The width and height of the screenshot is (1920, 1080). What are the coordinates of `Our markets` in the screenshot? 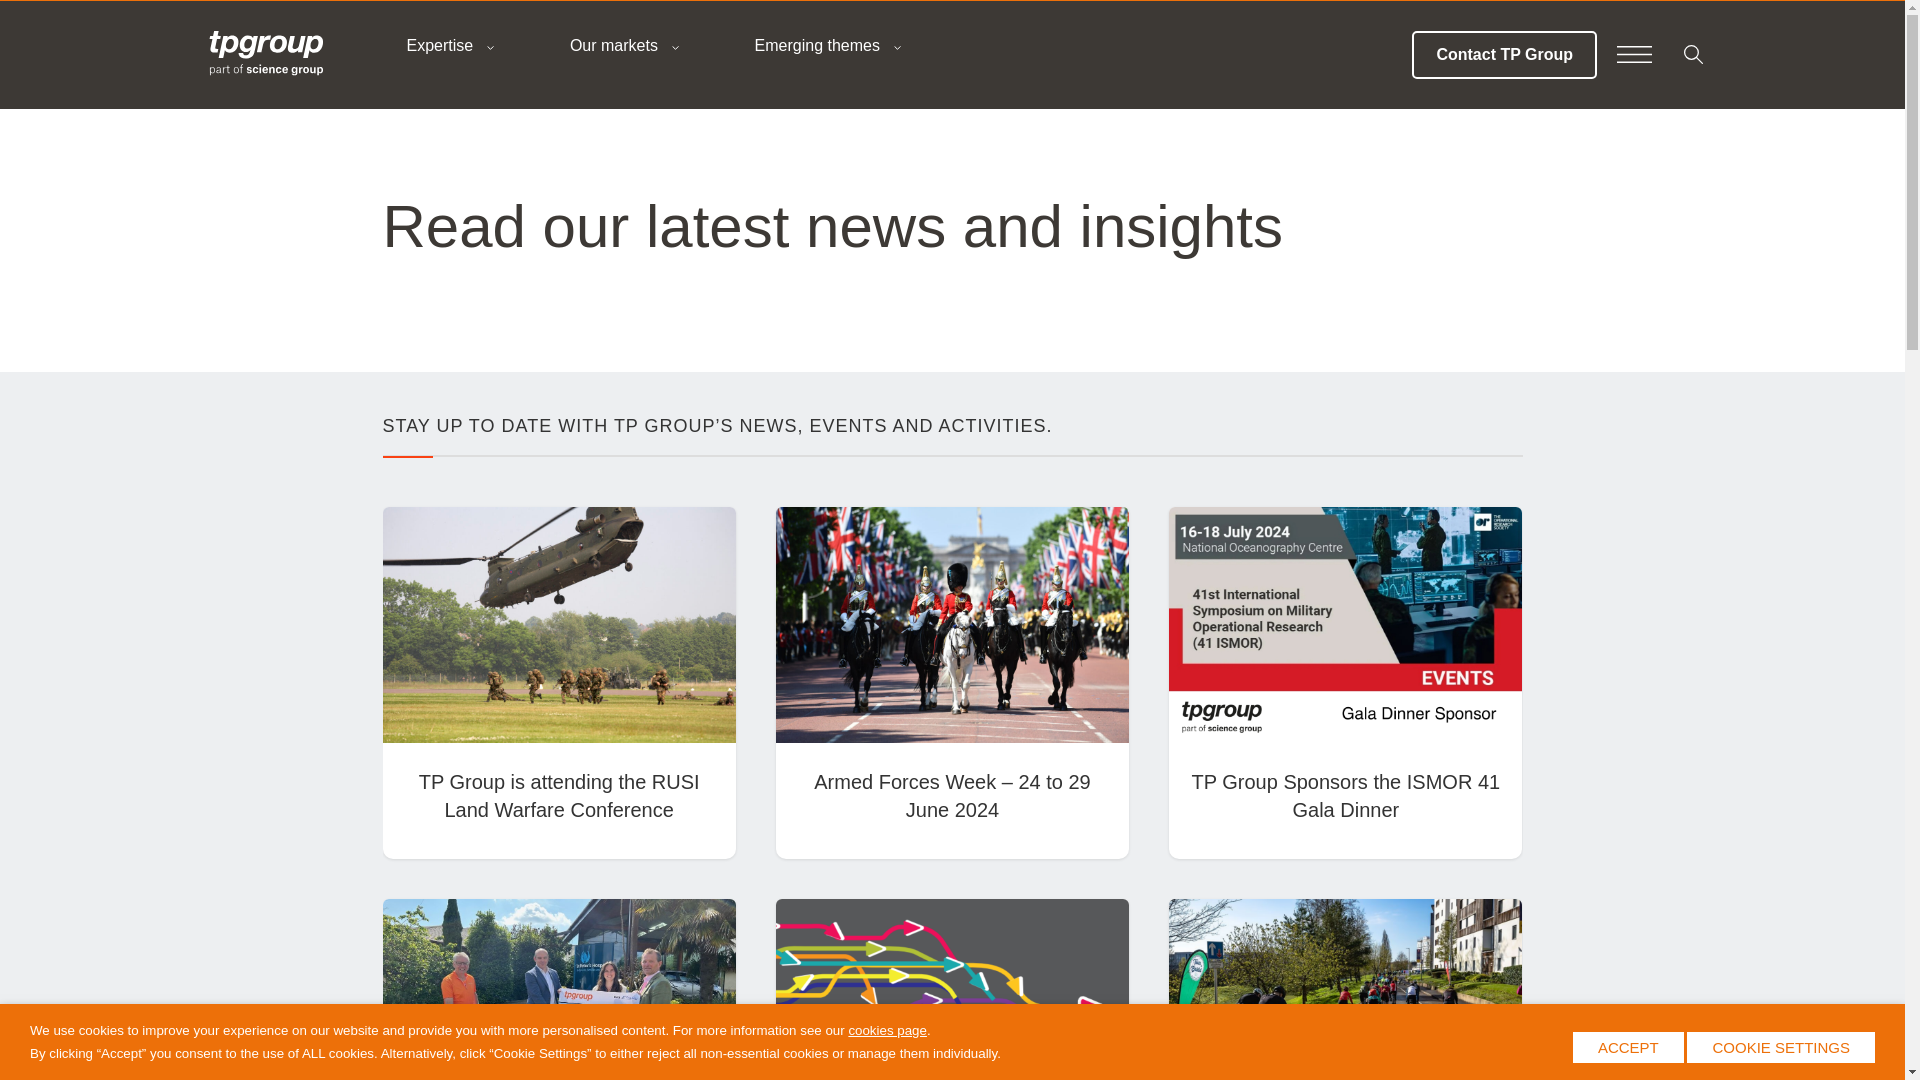 It's located at (620, 46).